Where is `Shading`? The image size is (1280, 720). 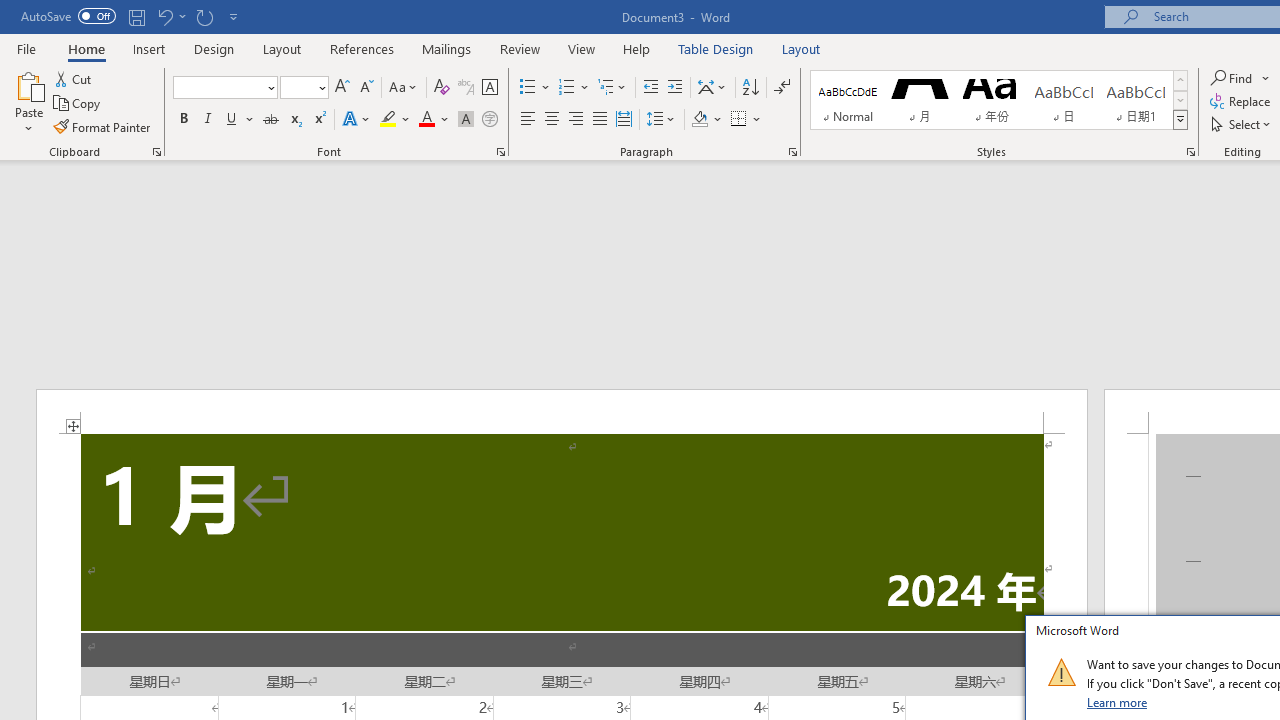 Shading is located at coordinates (706, 120).